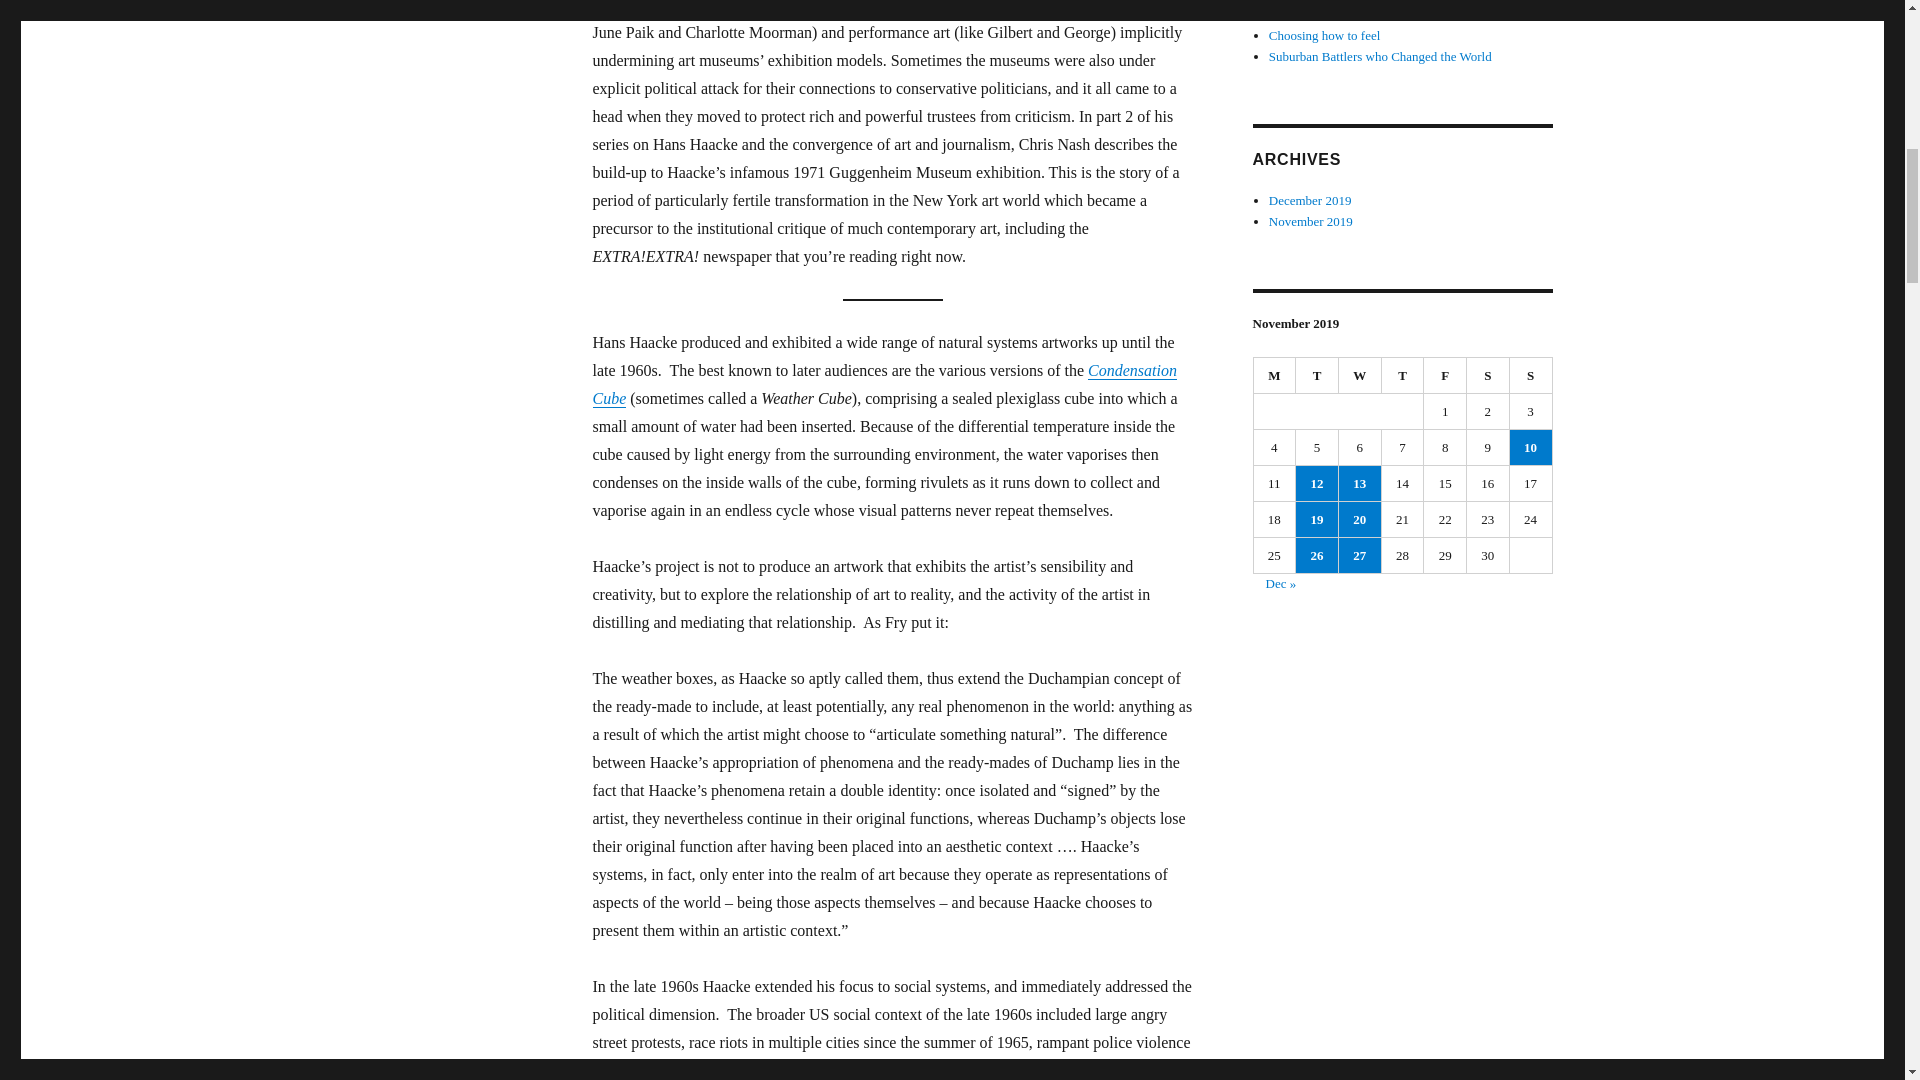 Image resolution: width=1920 pixels, height=1080 pixels. What do you see at coordinates (1531, 376) in the screenshot?
I see `Sunday` at bounding box center [1531, 376].